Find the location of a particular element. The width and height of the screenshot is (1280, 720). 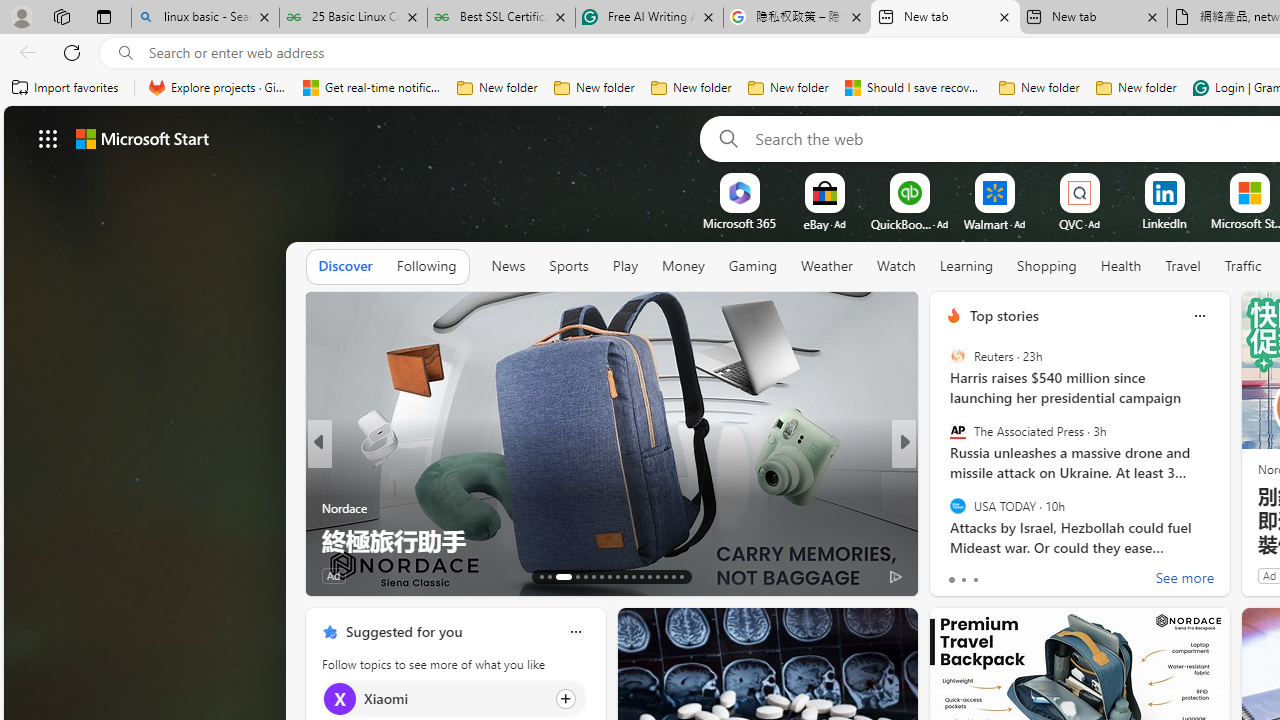

ScienceAlert is located at coordinates (944, 476).